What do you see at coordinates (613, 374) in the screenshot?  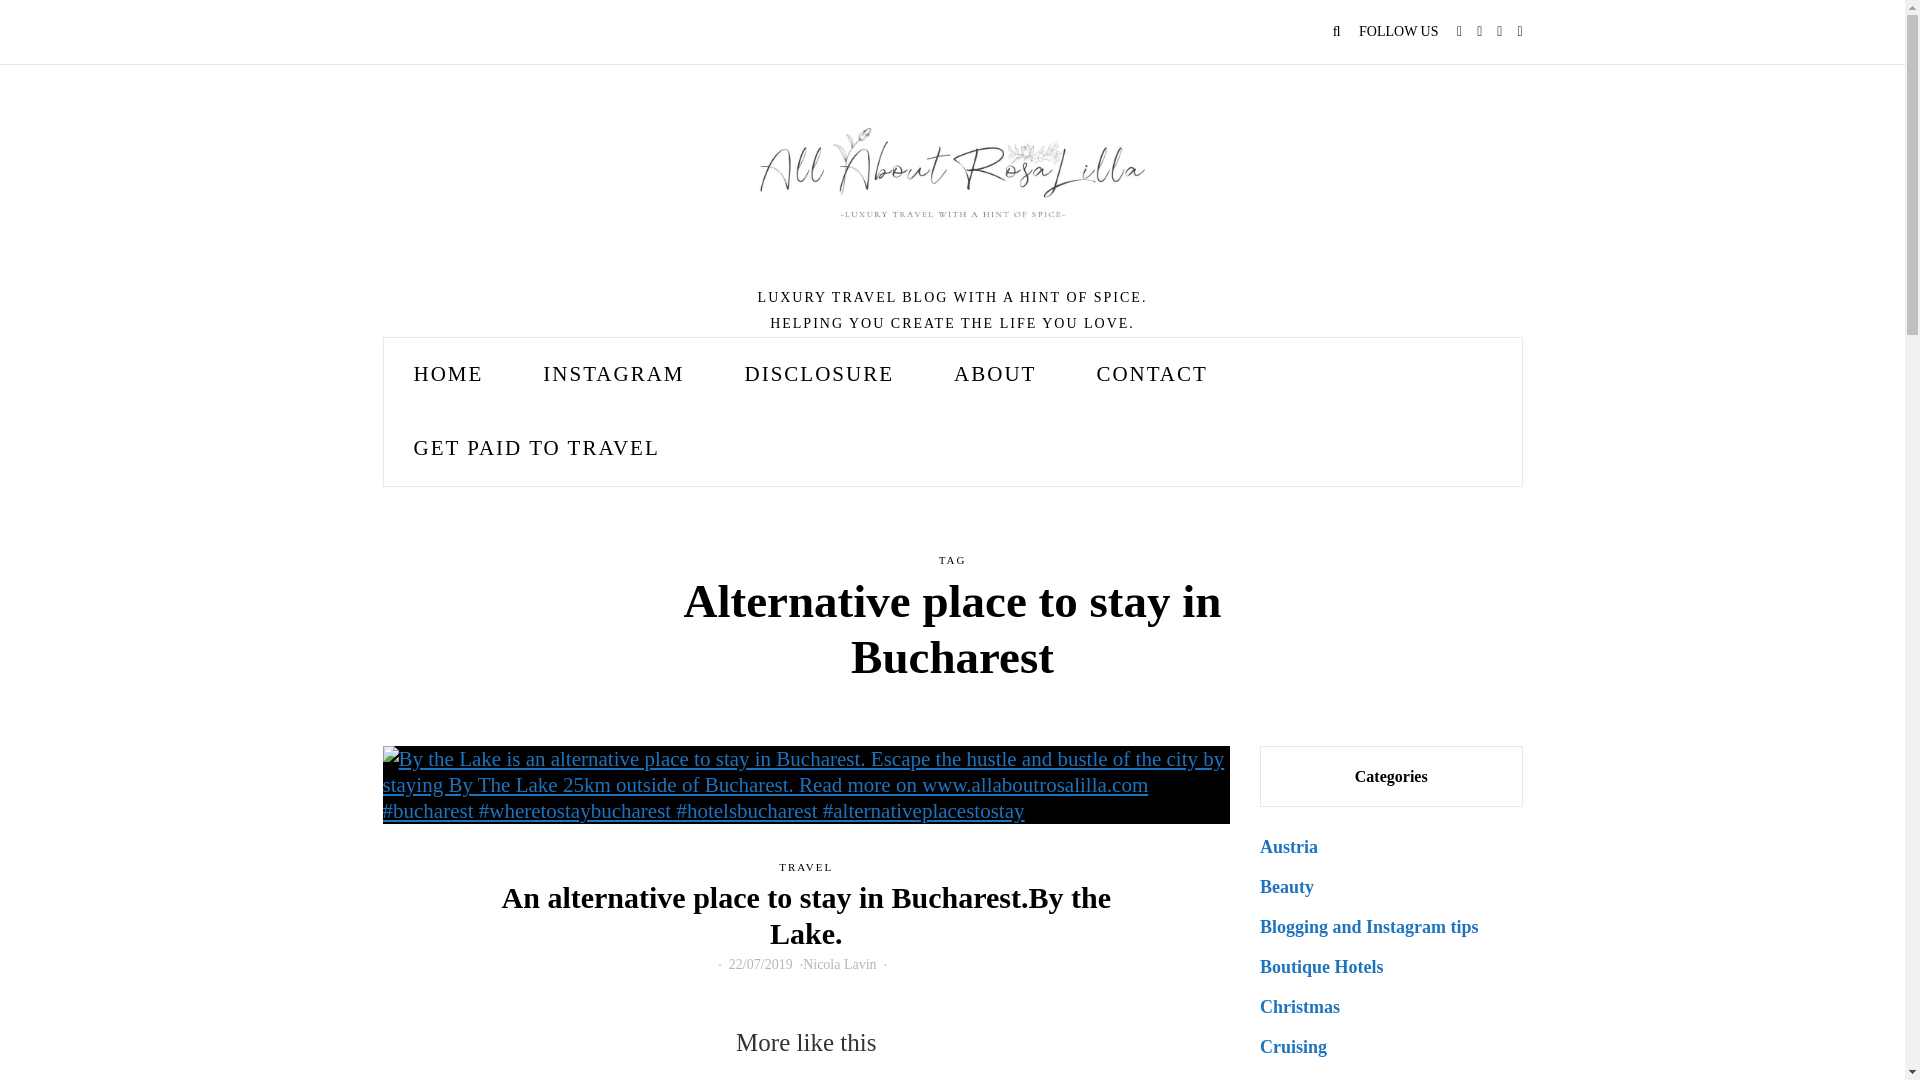 I see `INSTAGRAM` at bounding box center [613, 374].